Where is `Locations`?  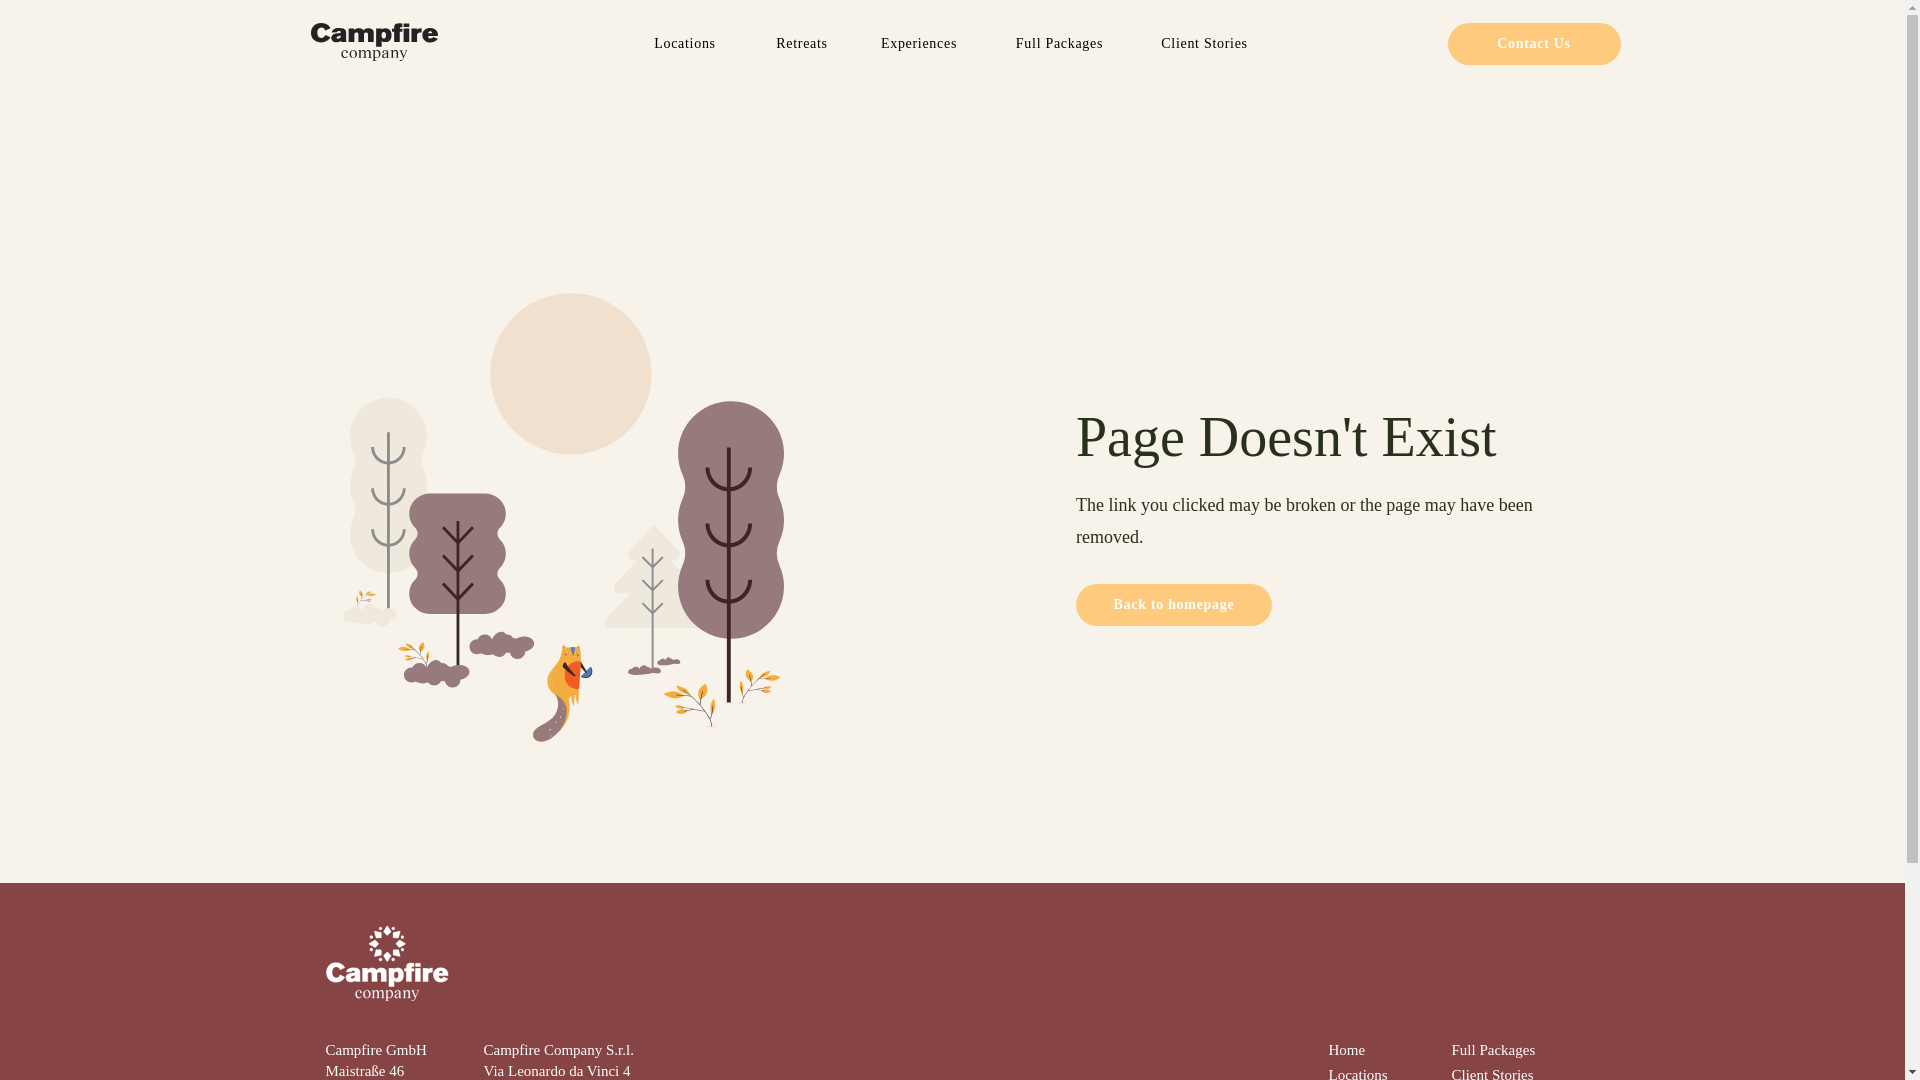 Locations is located at coordinates (1357, 1074).